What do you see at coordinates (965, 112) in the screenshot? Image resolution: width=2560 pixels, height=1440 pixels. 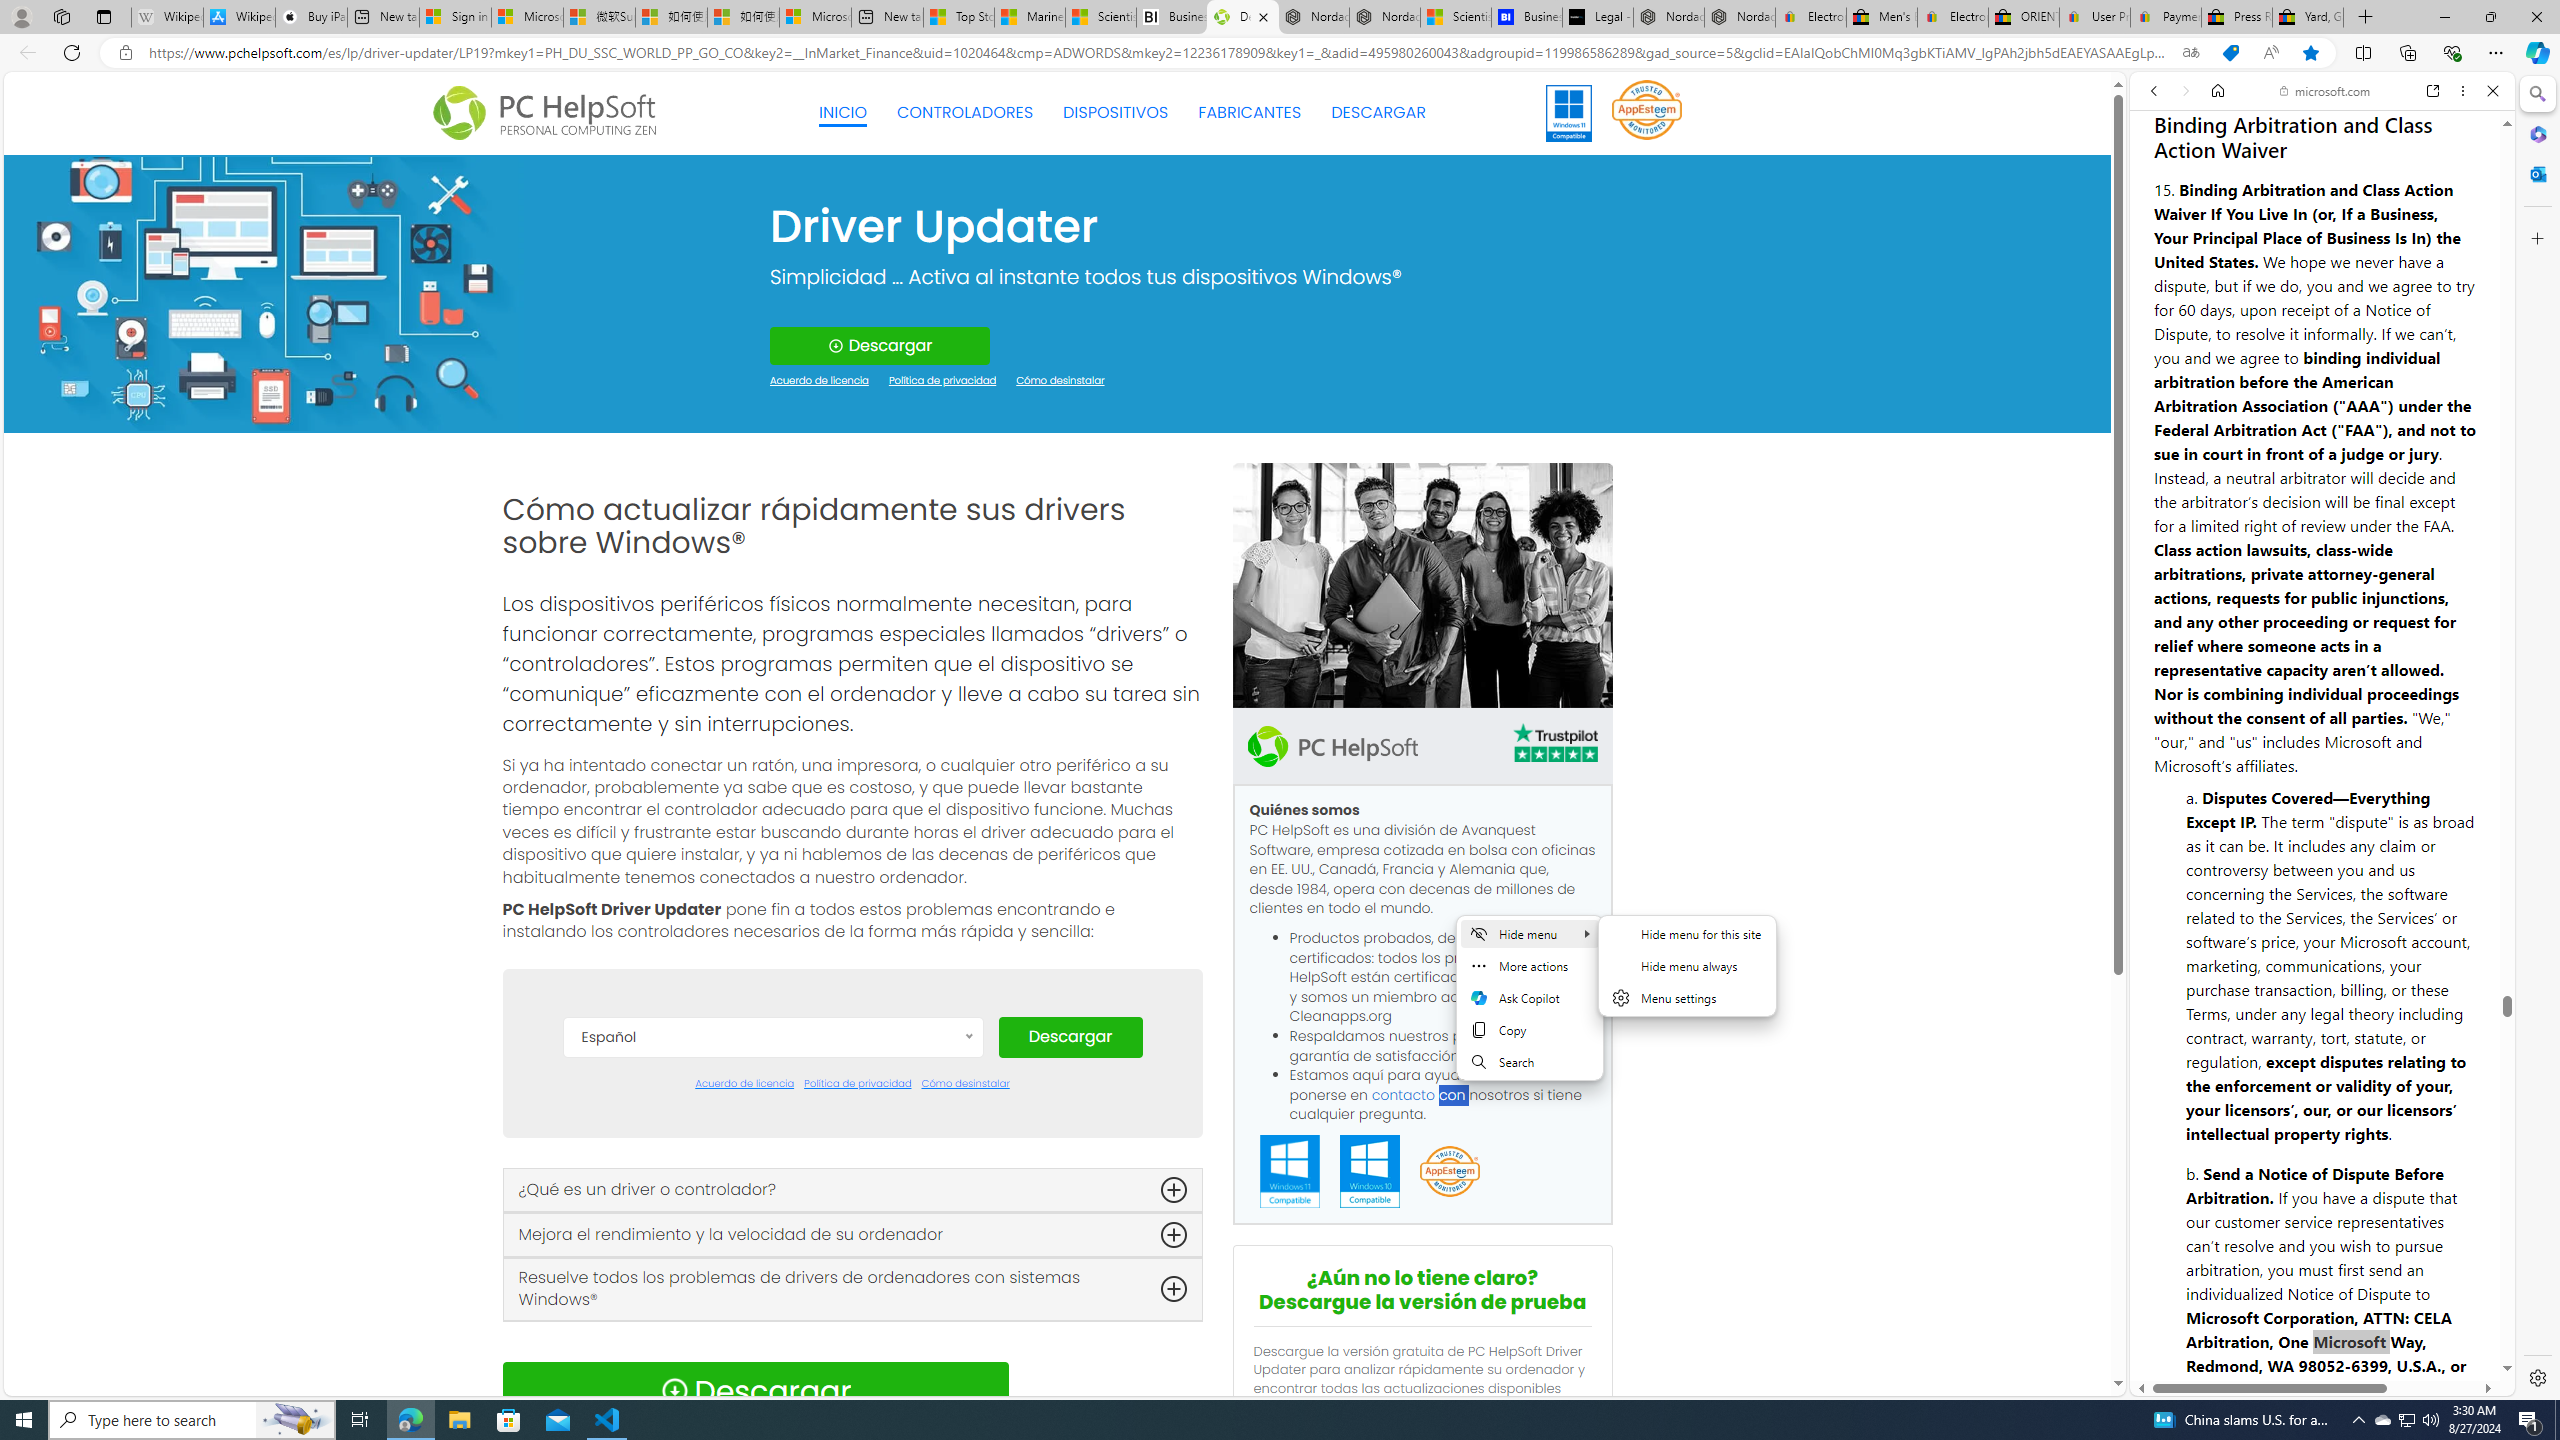 I see `CONTROLADORES` at bounding box center [965, 112].